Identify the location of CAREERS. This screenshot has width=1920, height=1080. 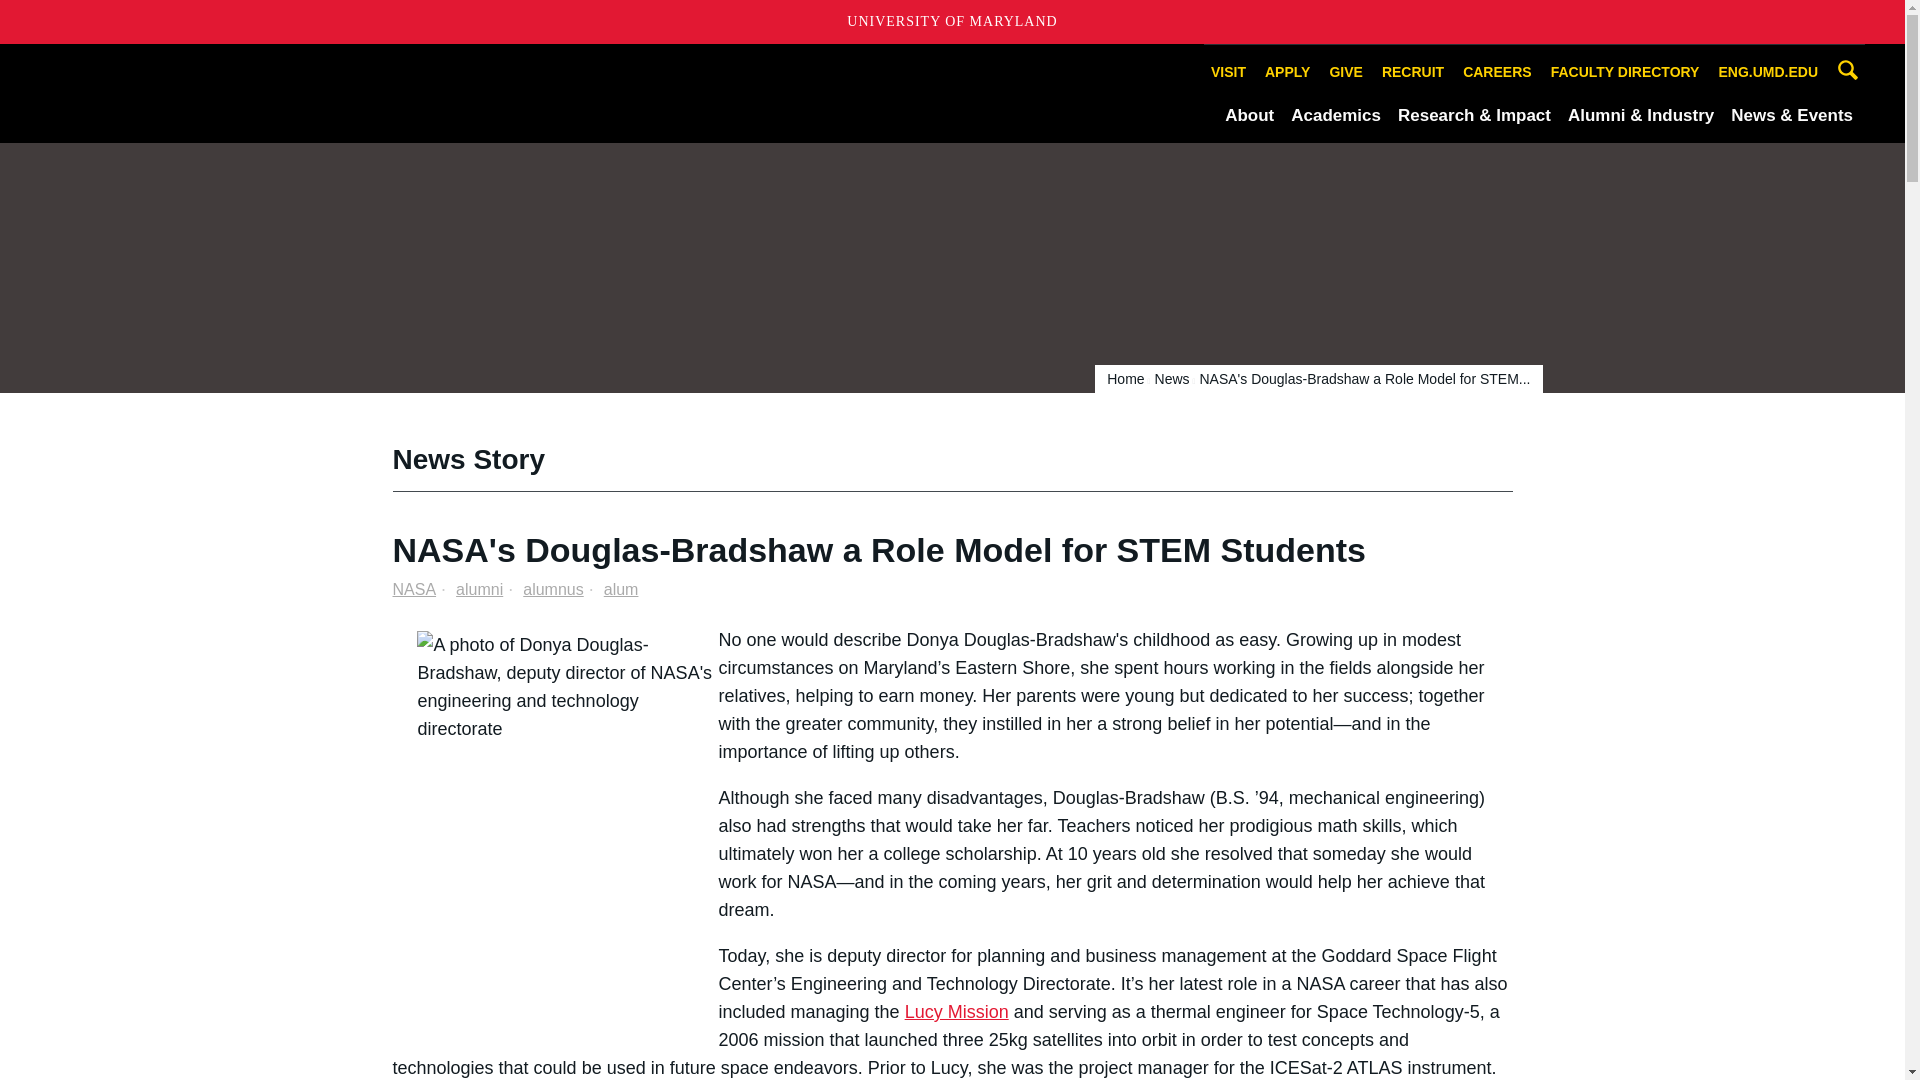
(1496, 72).